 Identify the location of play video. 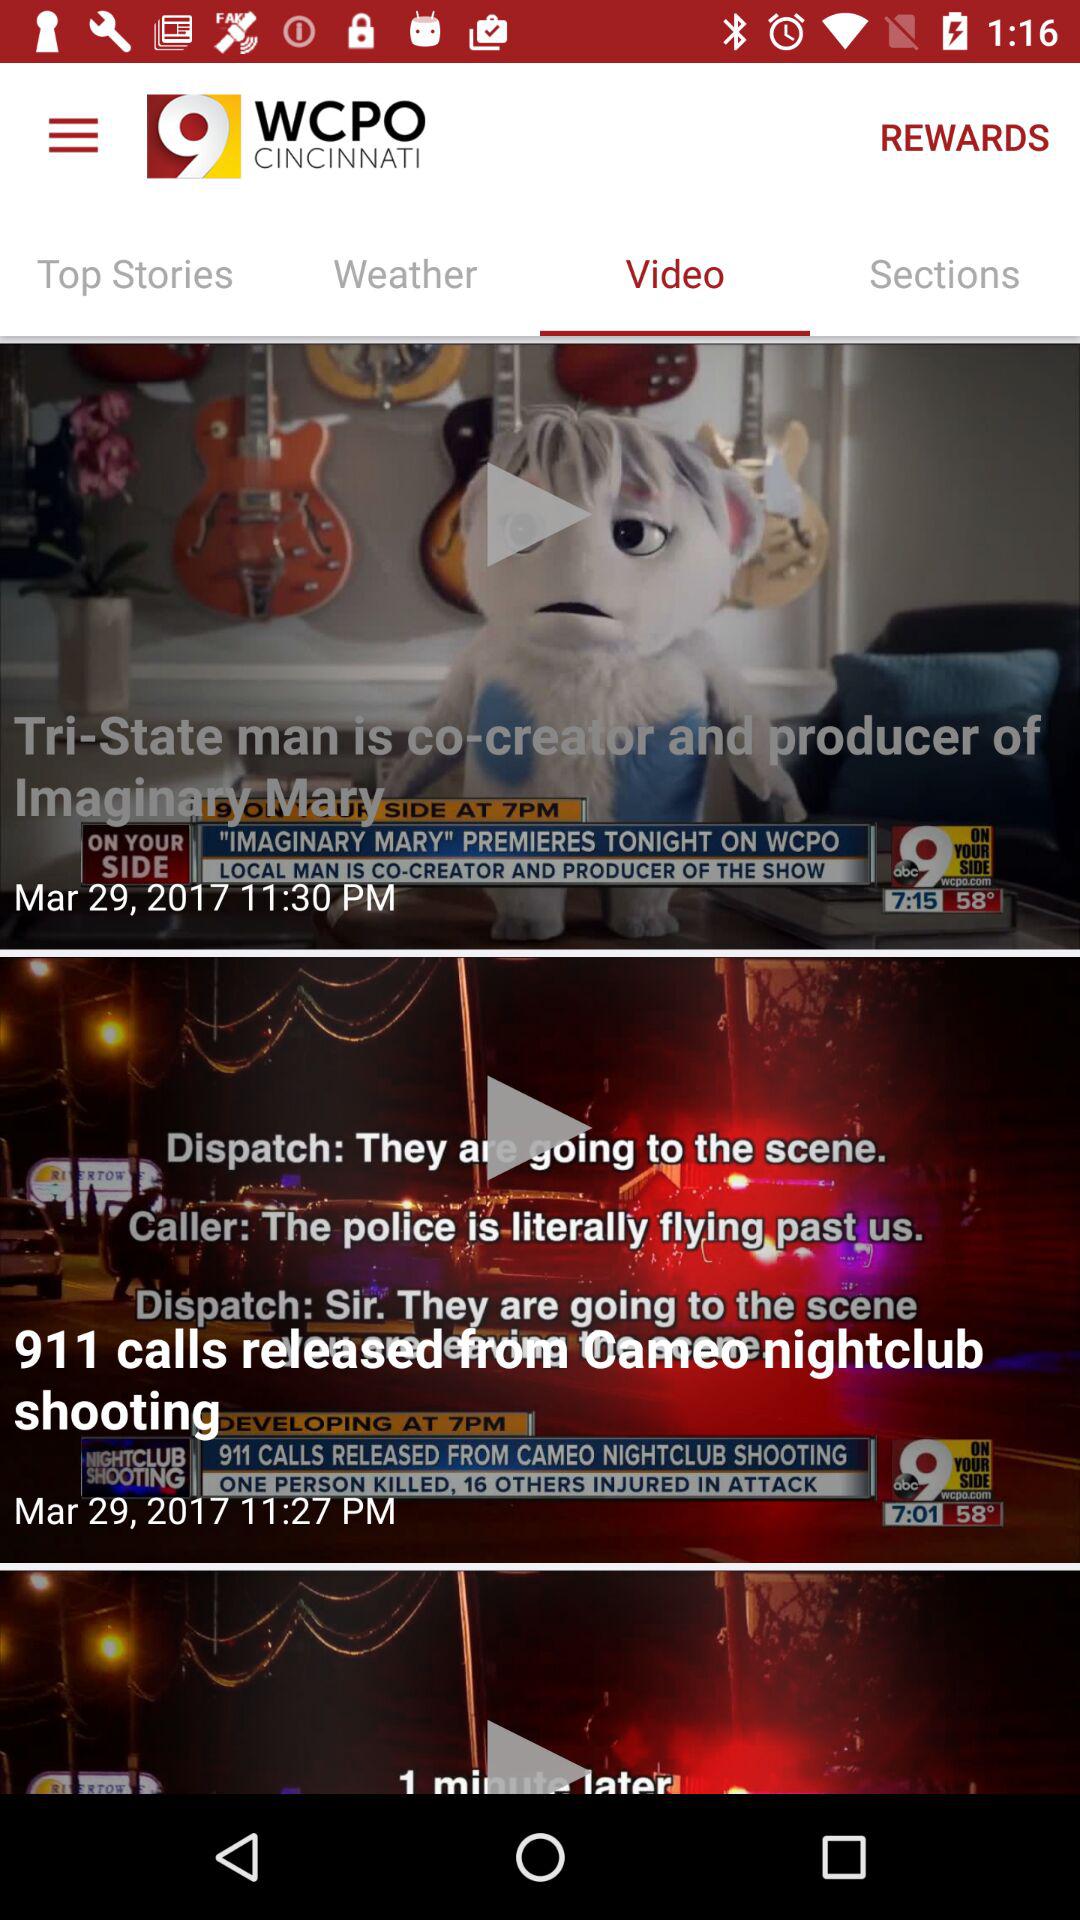
(540, 1682).